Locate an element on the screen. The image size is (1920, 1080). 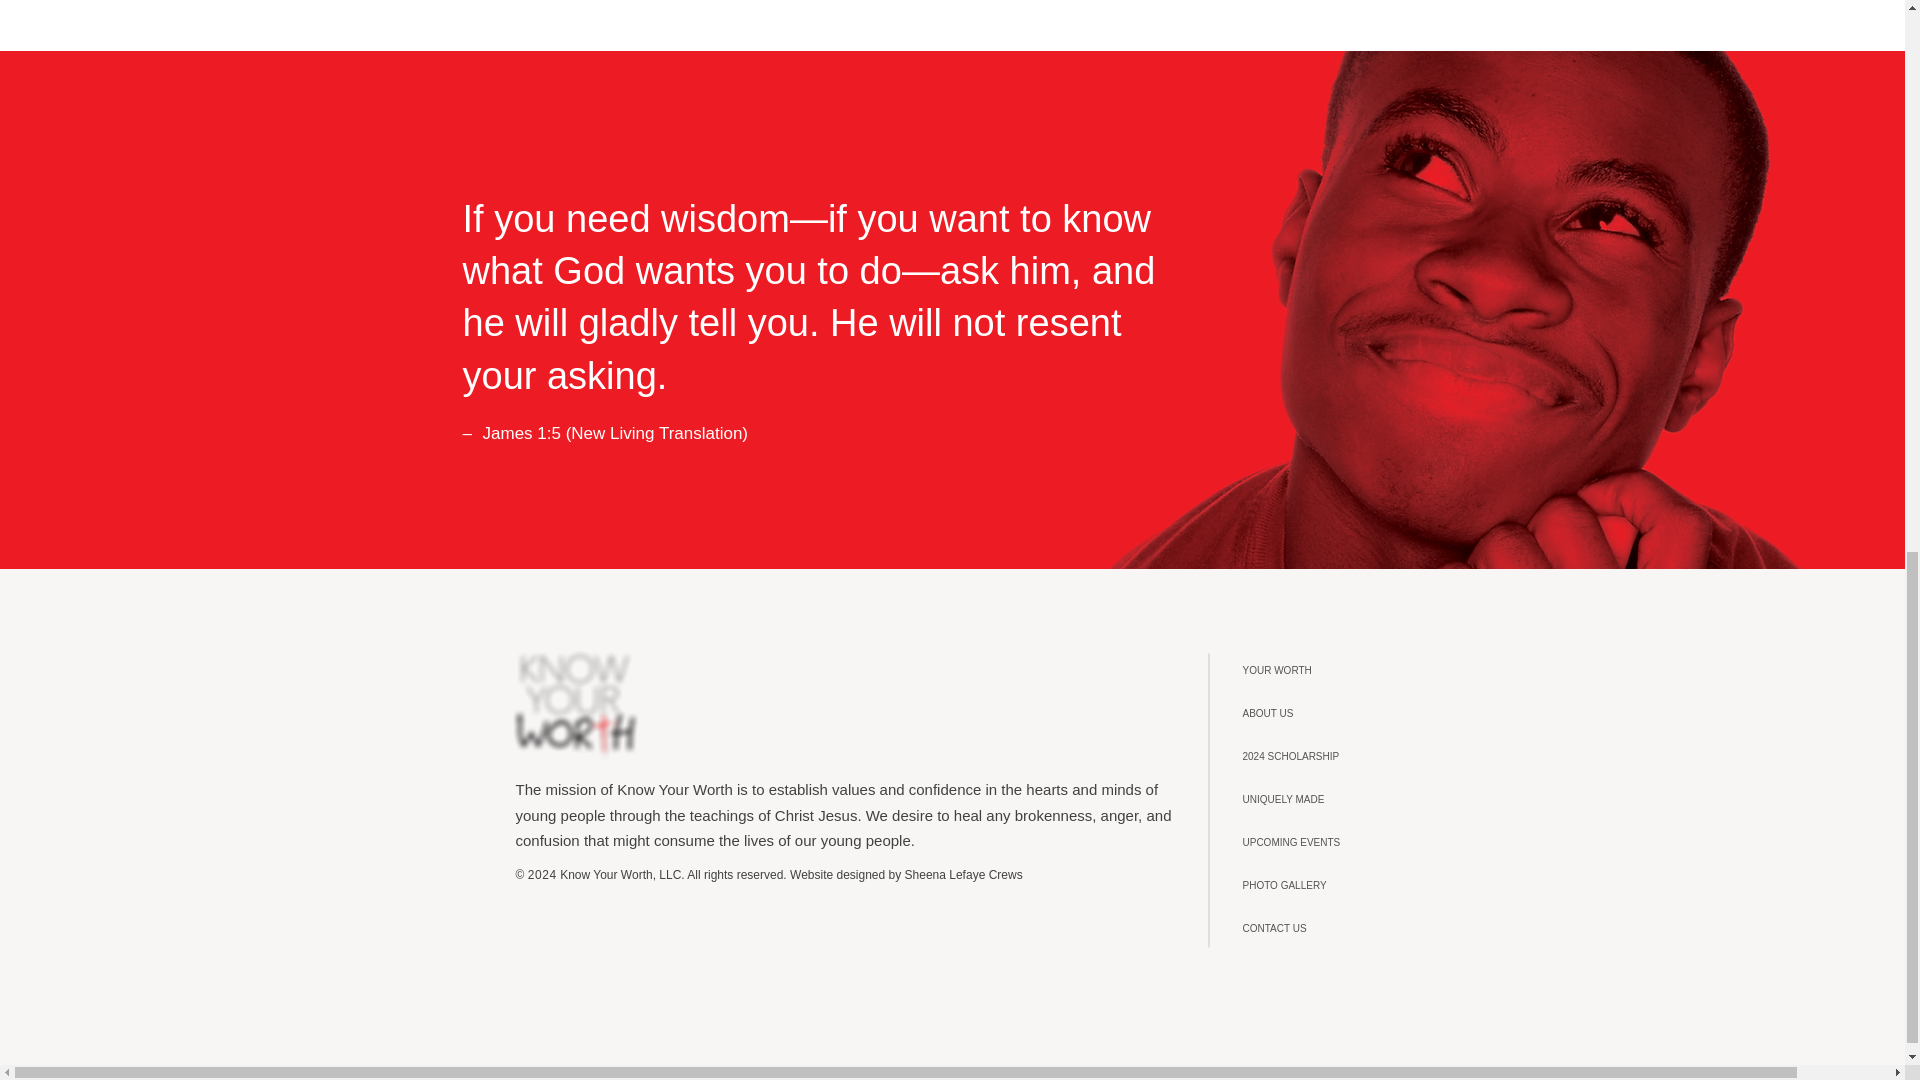
PHOTO GALLERY is located at coordinates (1333, 886).